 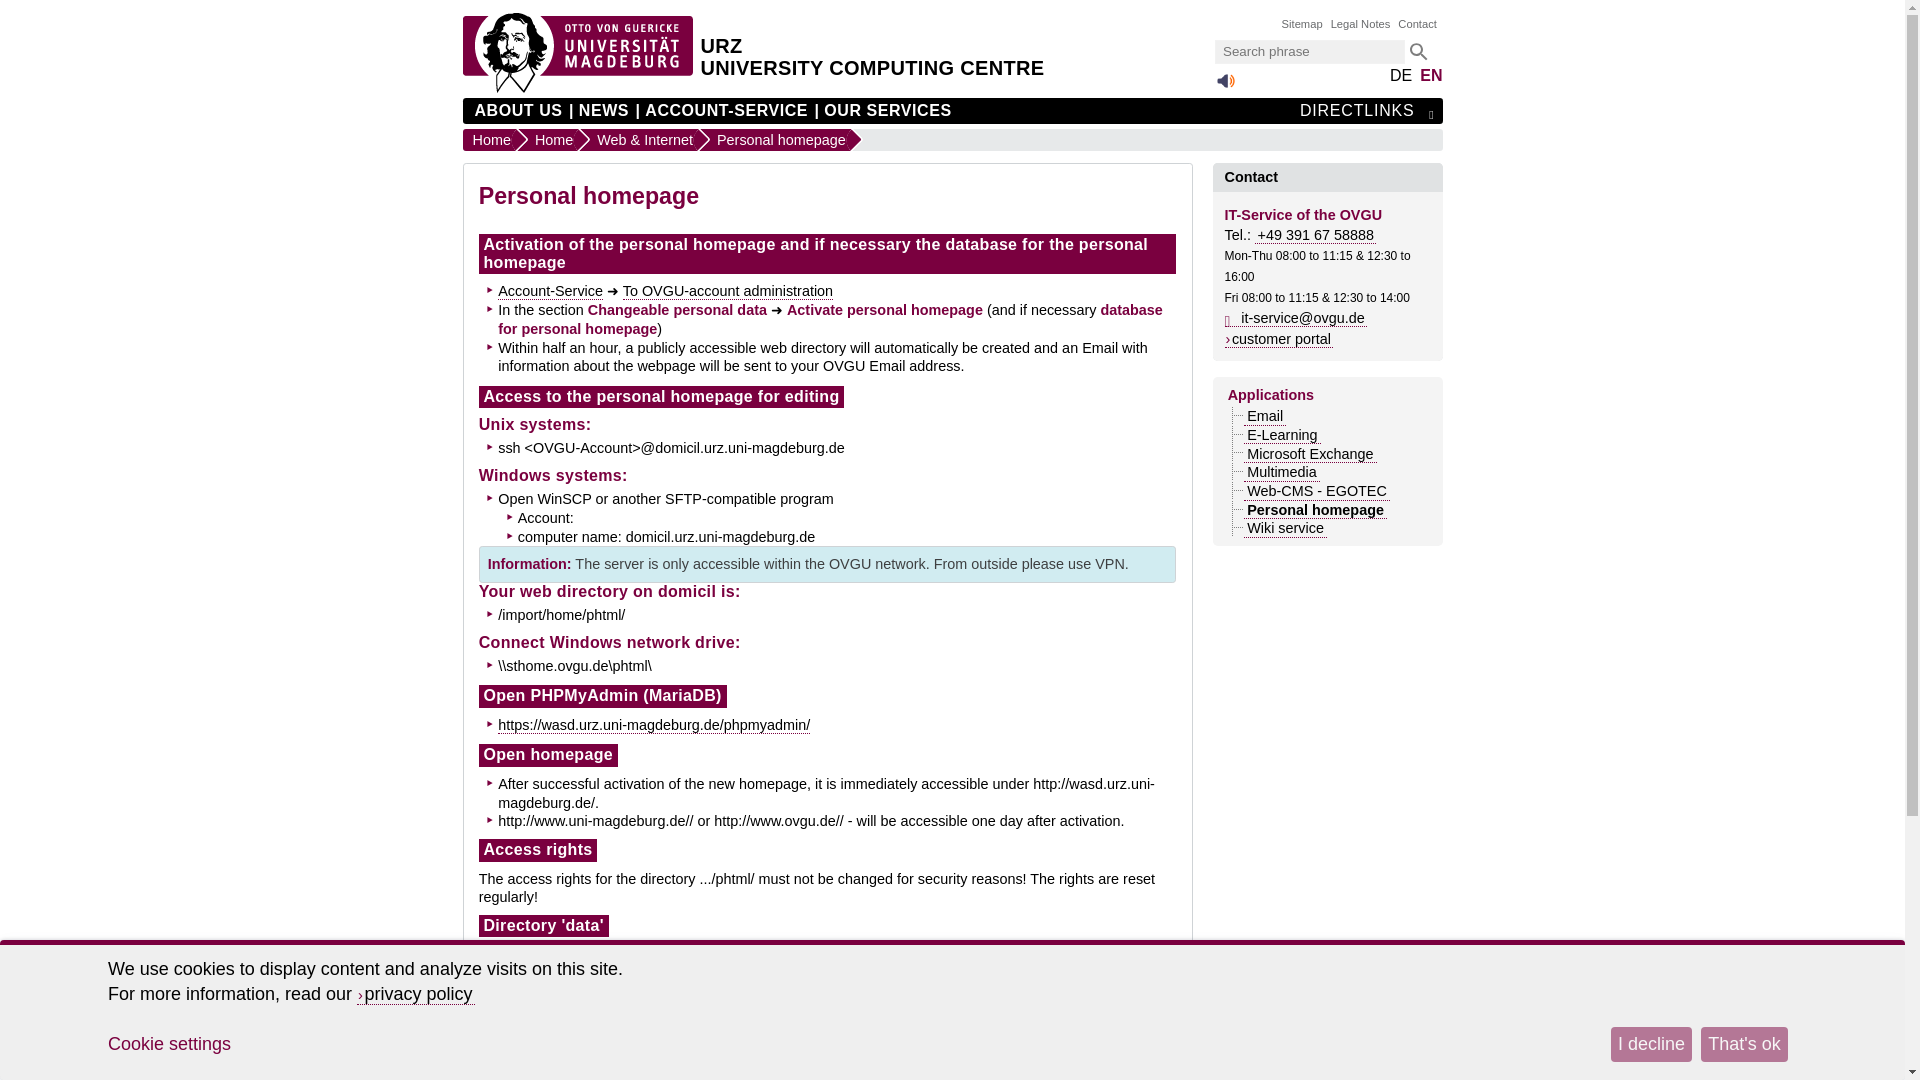 What do you see at coordinates (774, 140) in the screenshot?
I see `Personal homepage` at bounding box center [774, 140].